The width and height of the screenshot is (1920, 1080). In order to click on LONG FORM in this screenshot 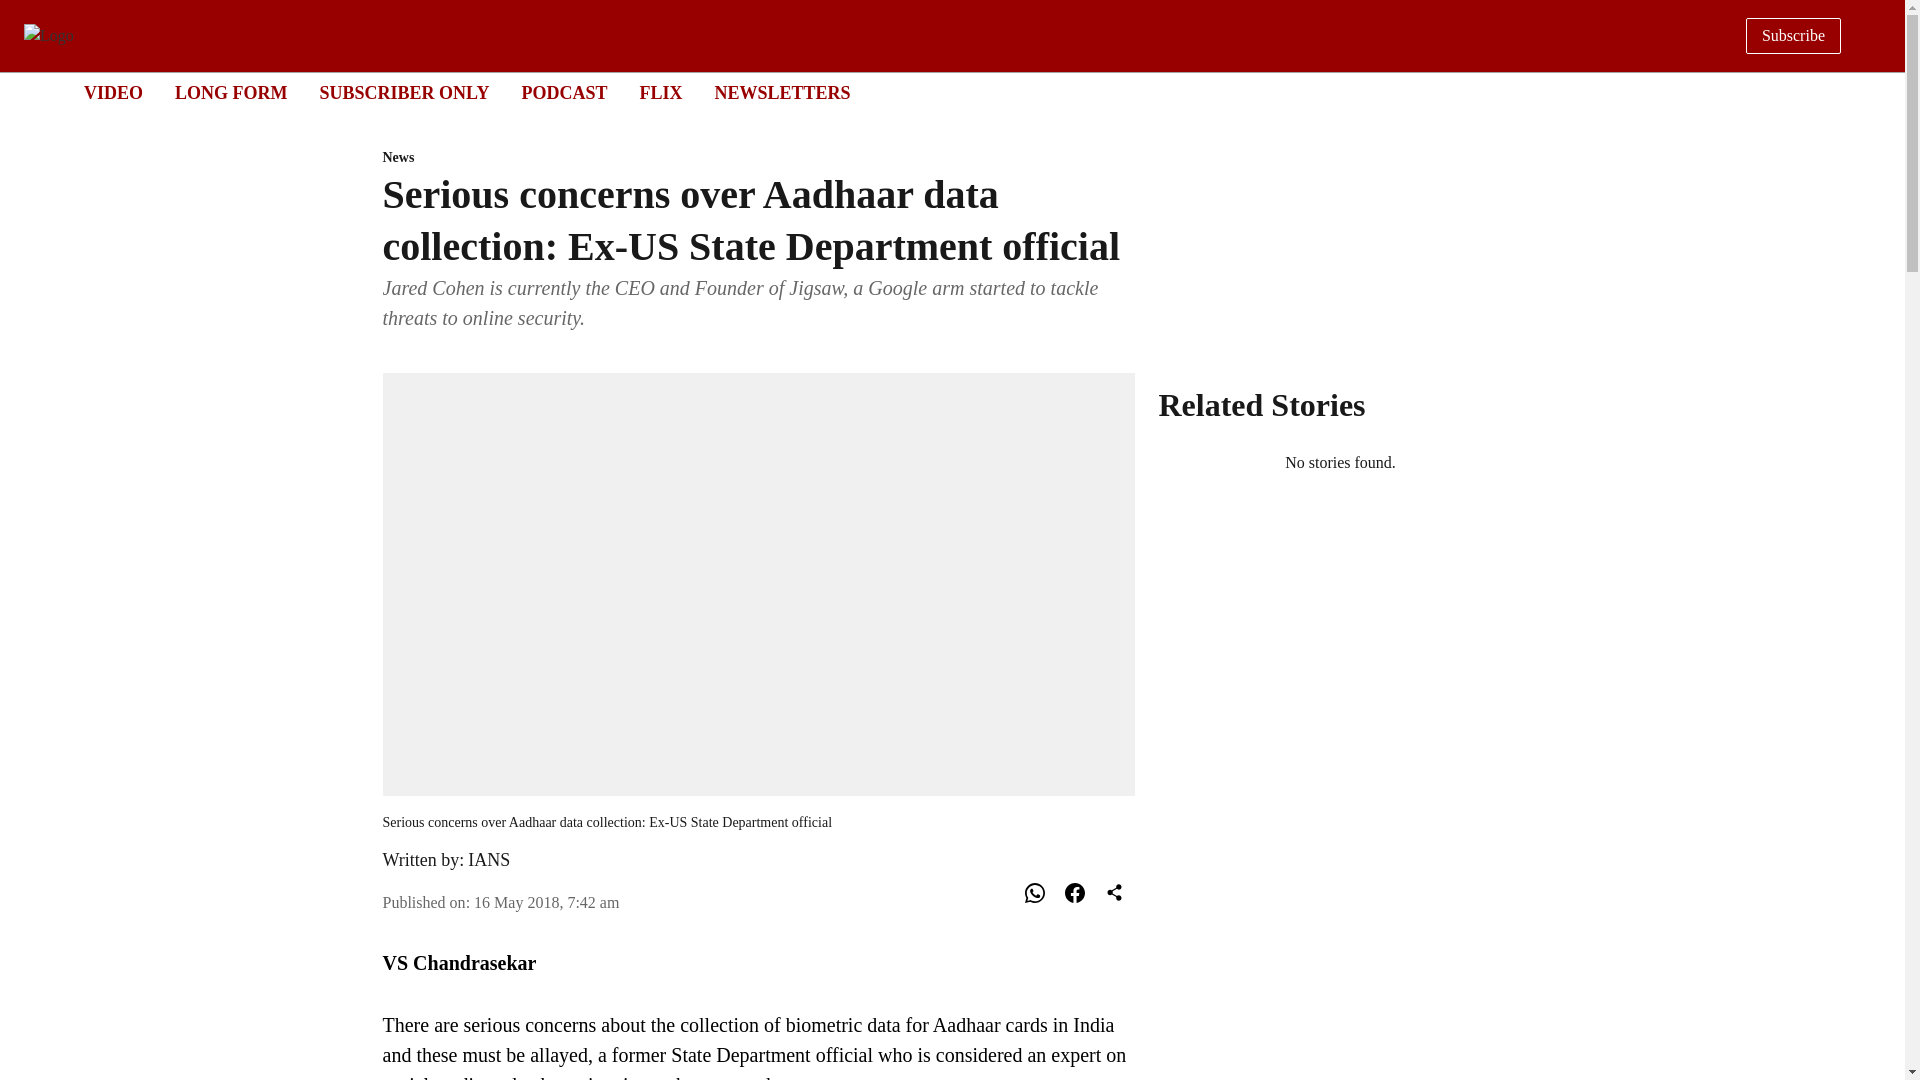, I will do `click(231, 92)`.